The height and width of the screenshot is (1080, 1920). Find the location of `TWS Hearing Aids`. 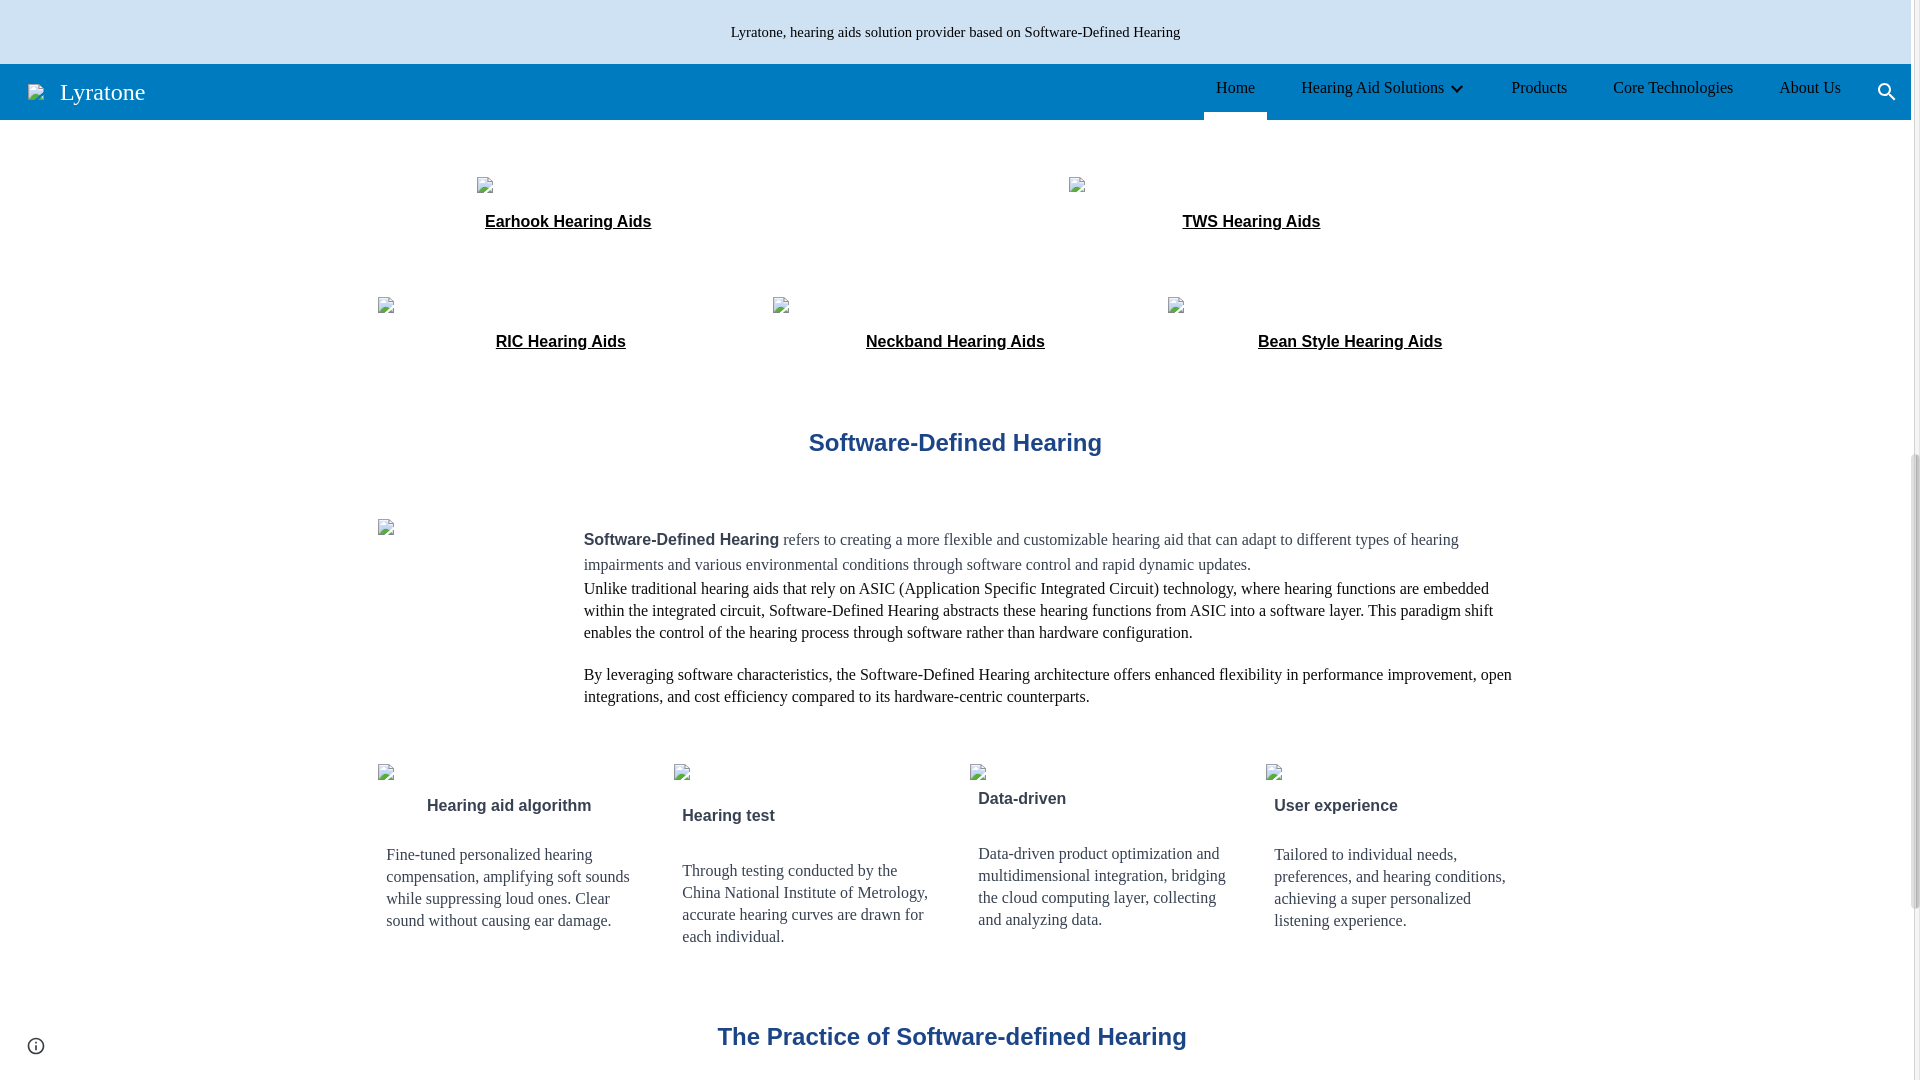

TWS Hearing Aids is located at coordinates (1251, 221).